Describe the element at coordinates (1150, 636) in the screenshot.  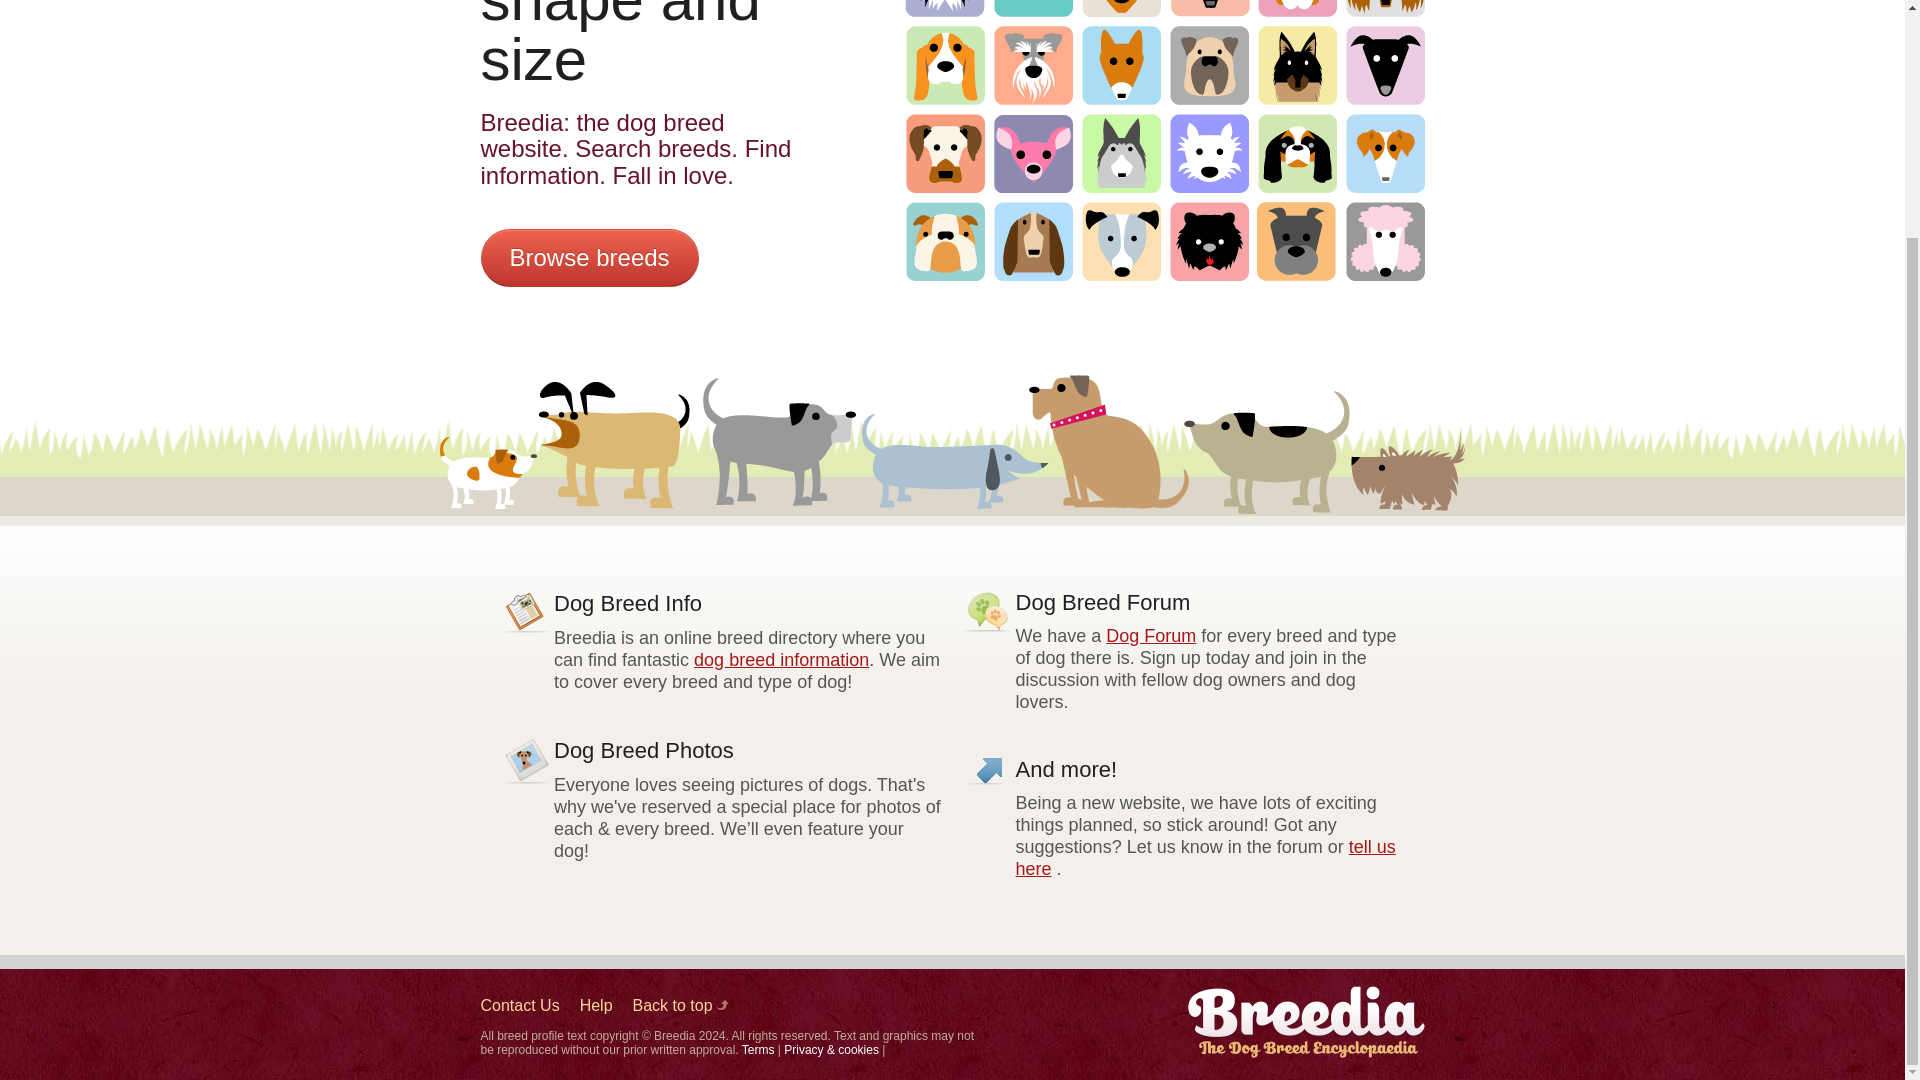
I see `Dog Forum` at that location.